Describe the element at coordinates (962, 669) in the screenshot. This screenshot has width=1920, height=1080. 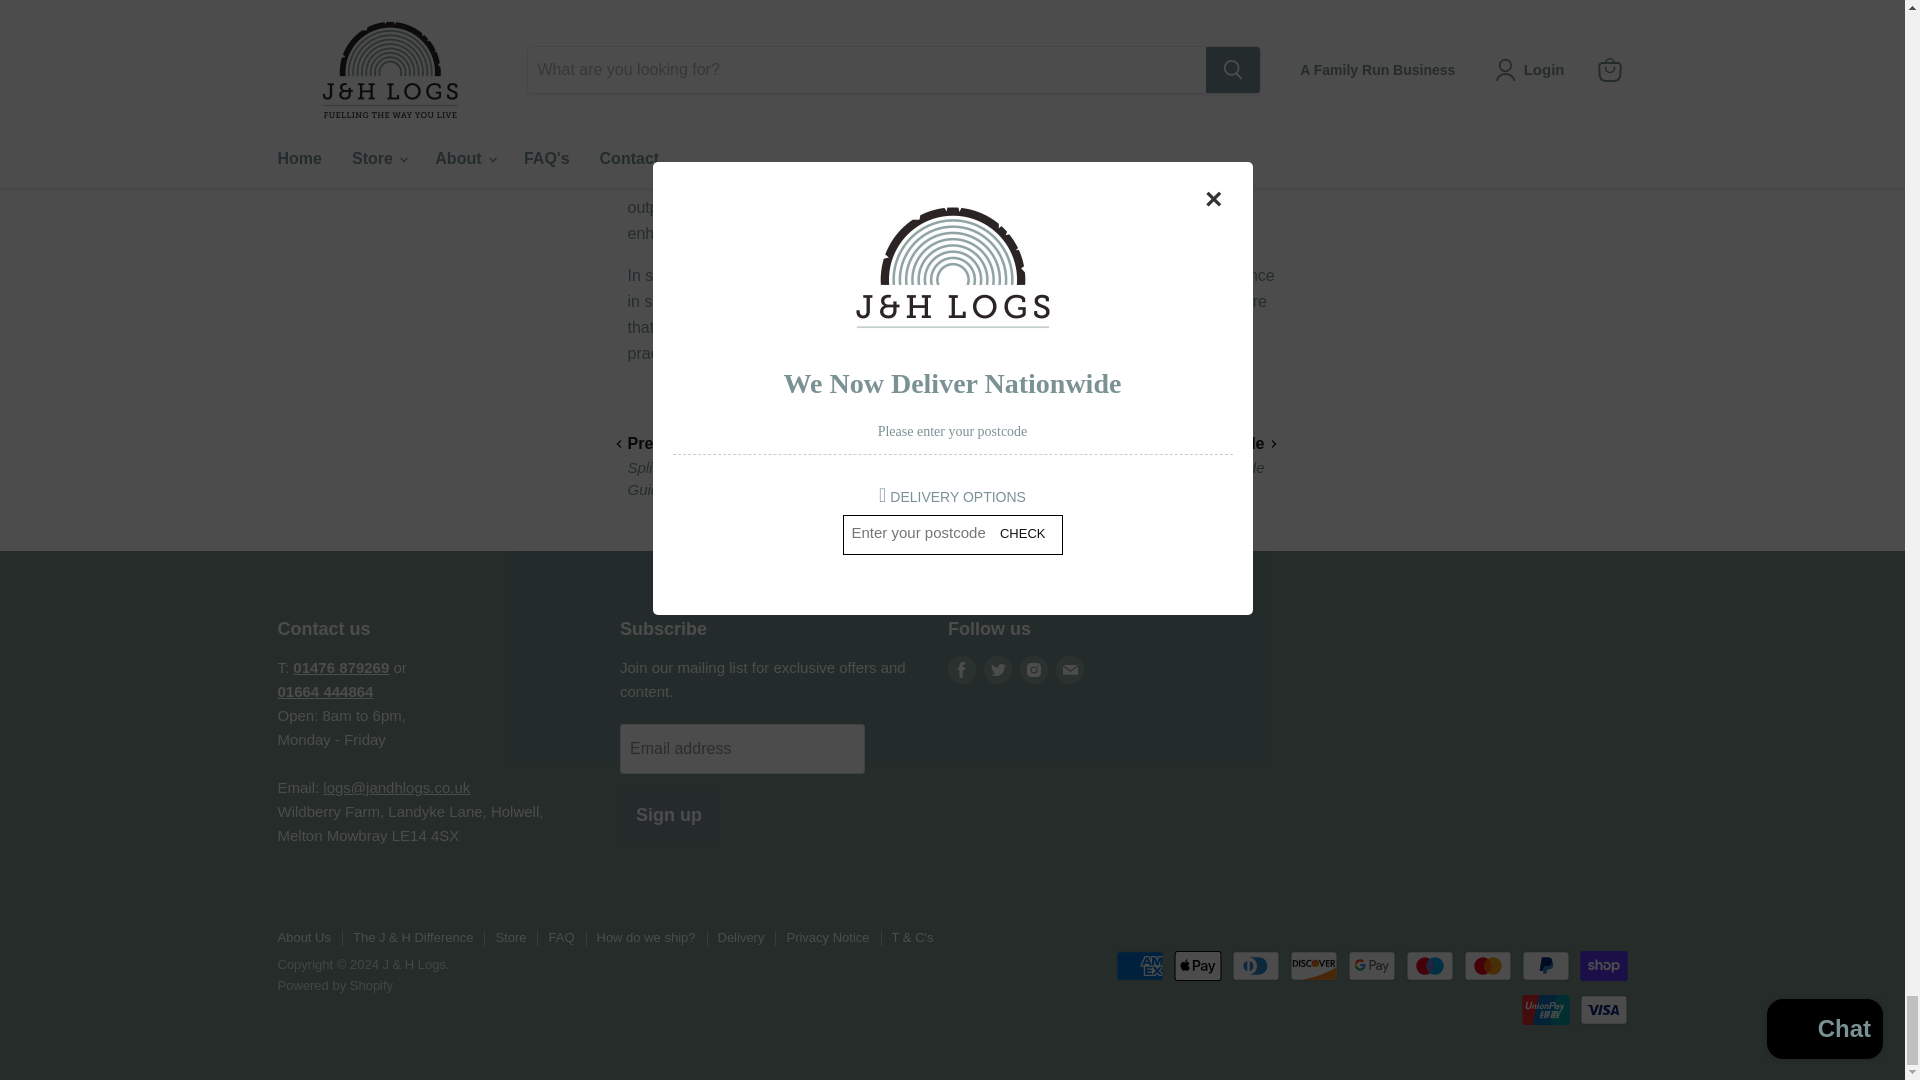
I see `Facebook` at that location.